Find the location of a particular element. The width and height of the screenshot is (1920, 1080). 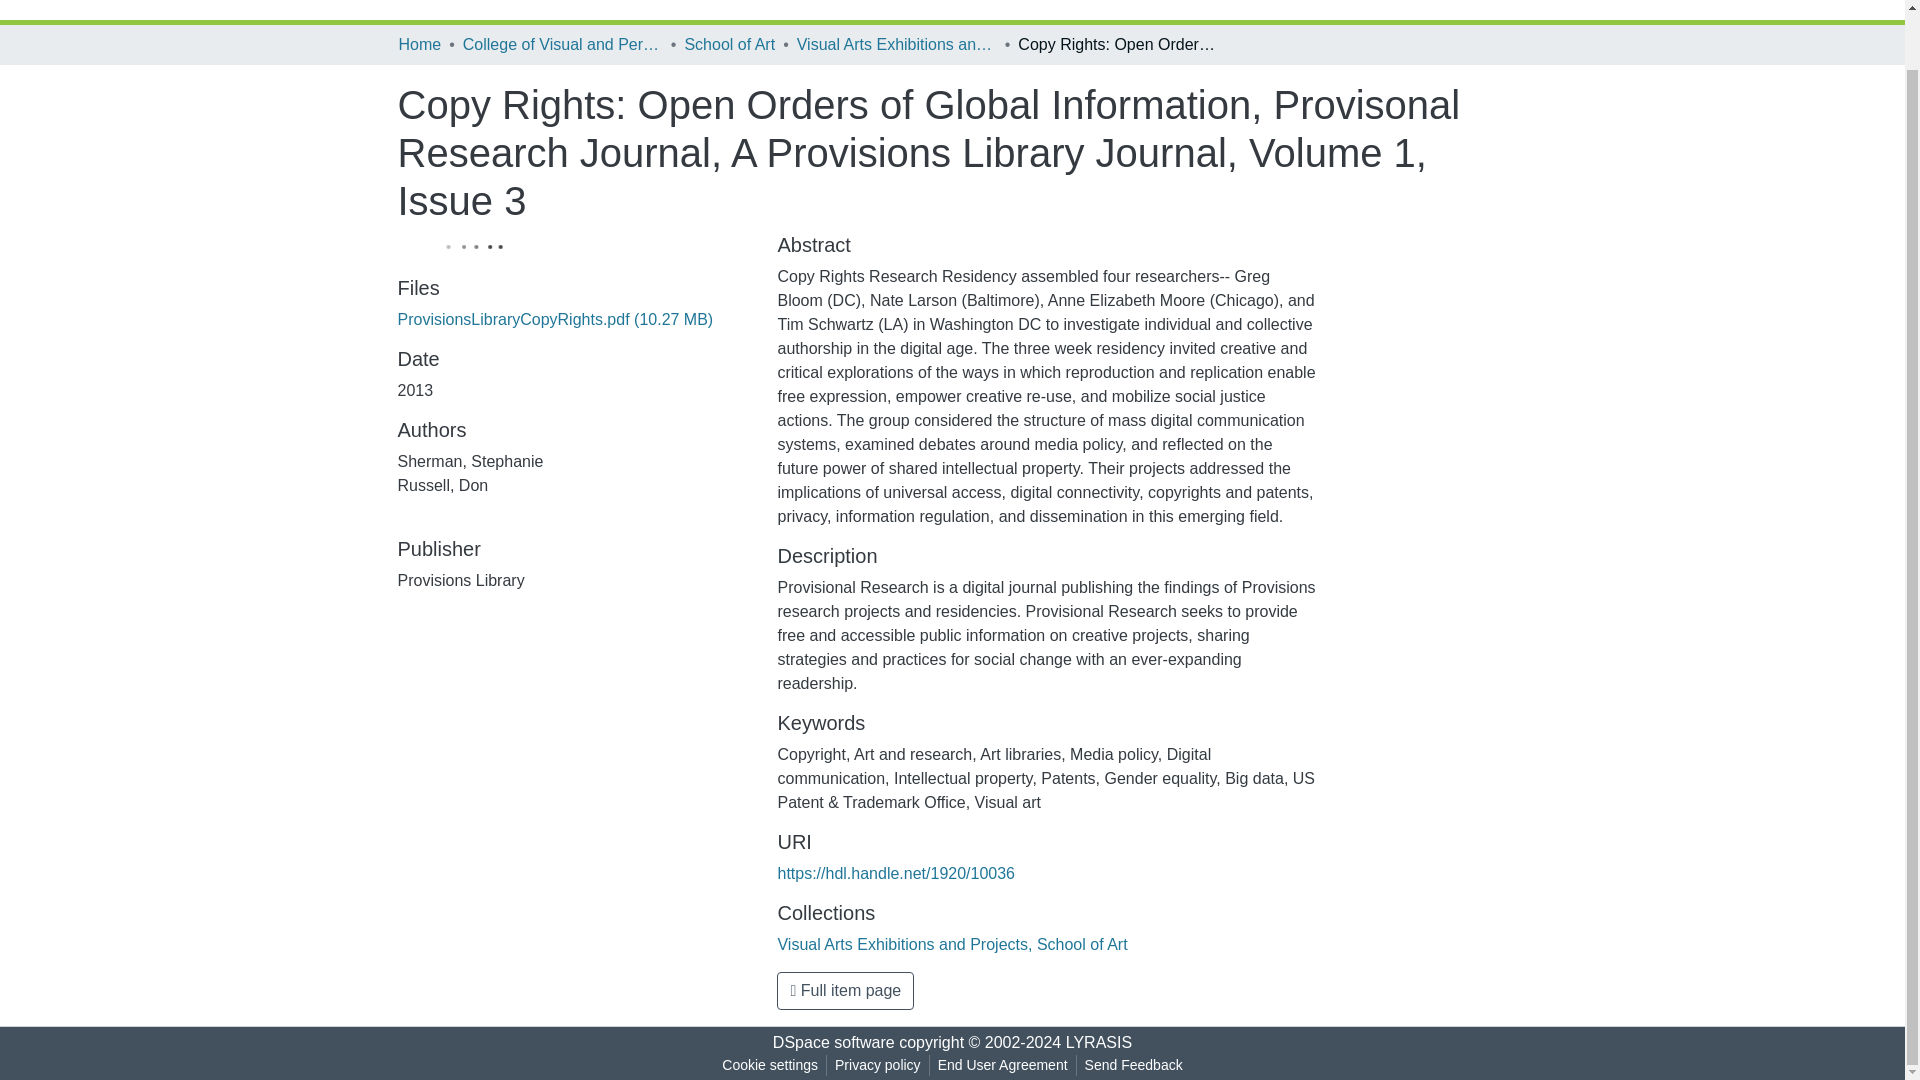

Visual Arts Exhibitions and Projects, School of Art is located at coordinates (952, 944).